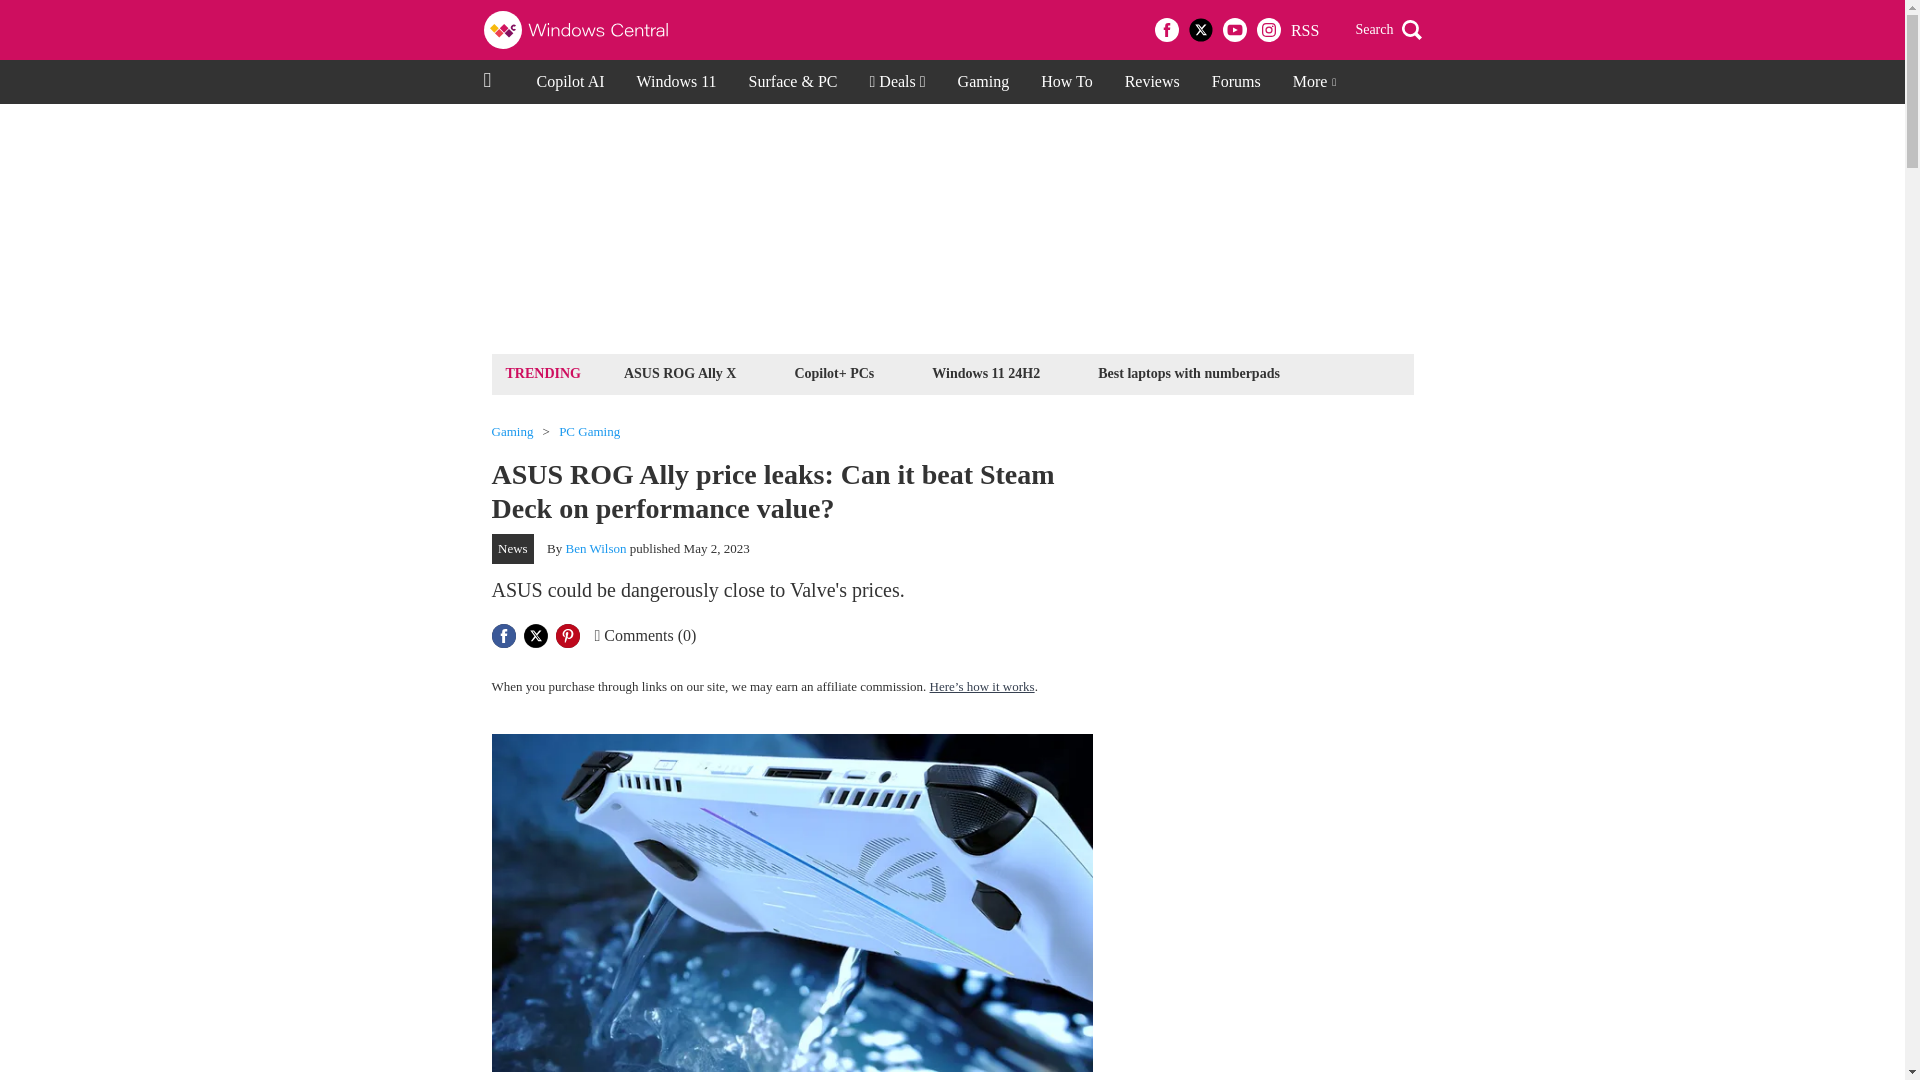  I want to click on Ben Wilson, so click(596, 548).